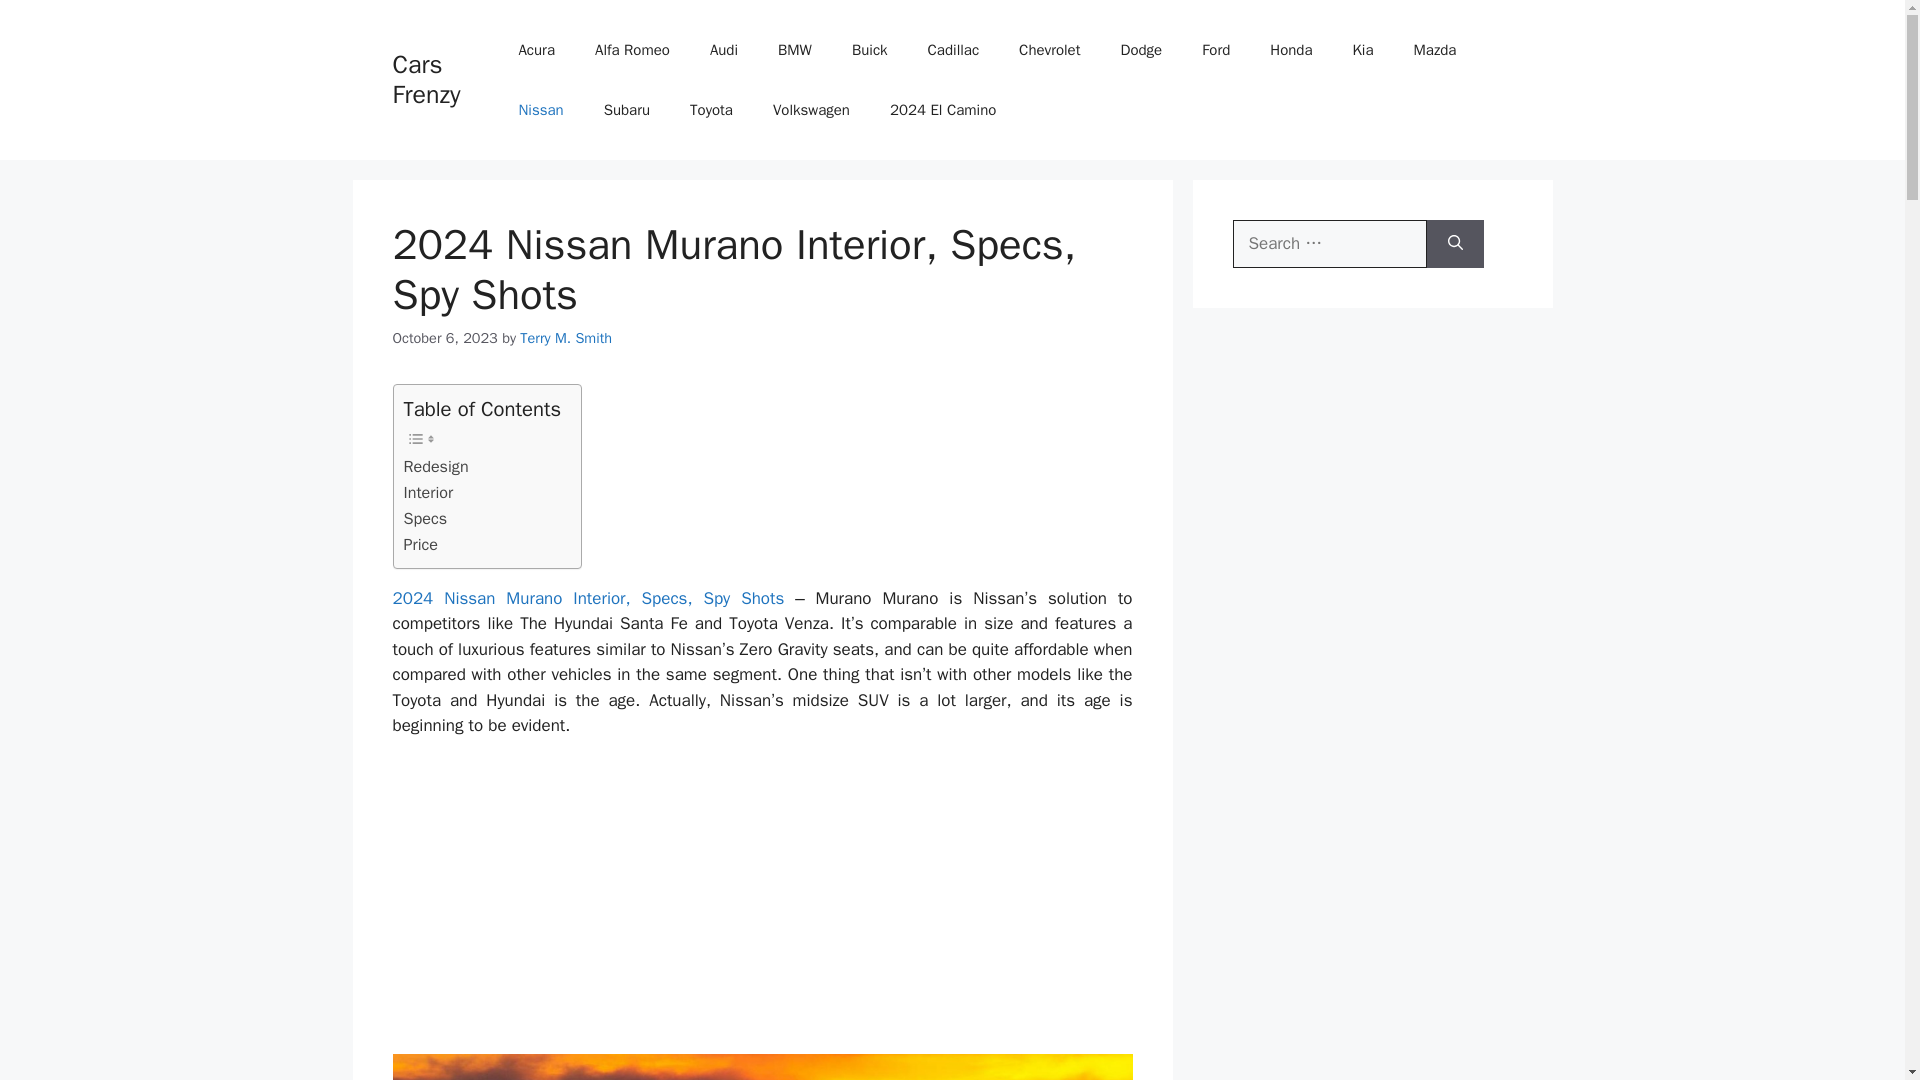 This screenshot has height=1080, width=1920. I want to click on Specs, so click(425, 519).